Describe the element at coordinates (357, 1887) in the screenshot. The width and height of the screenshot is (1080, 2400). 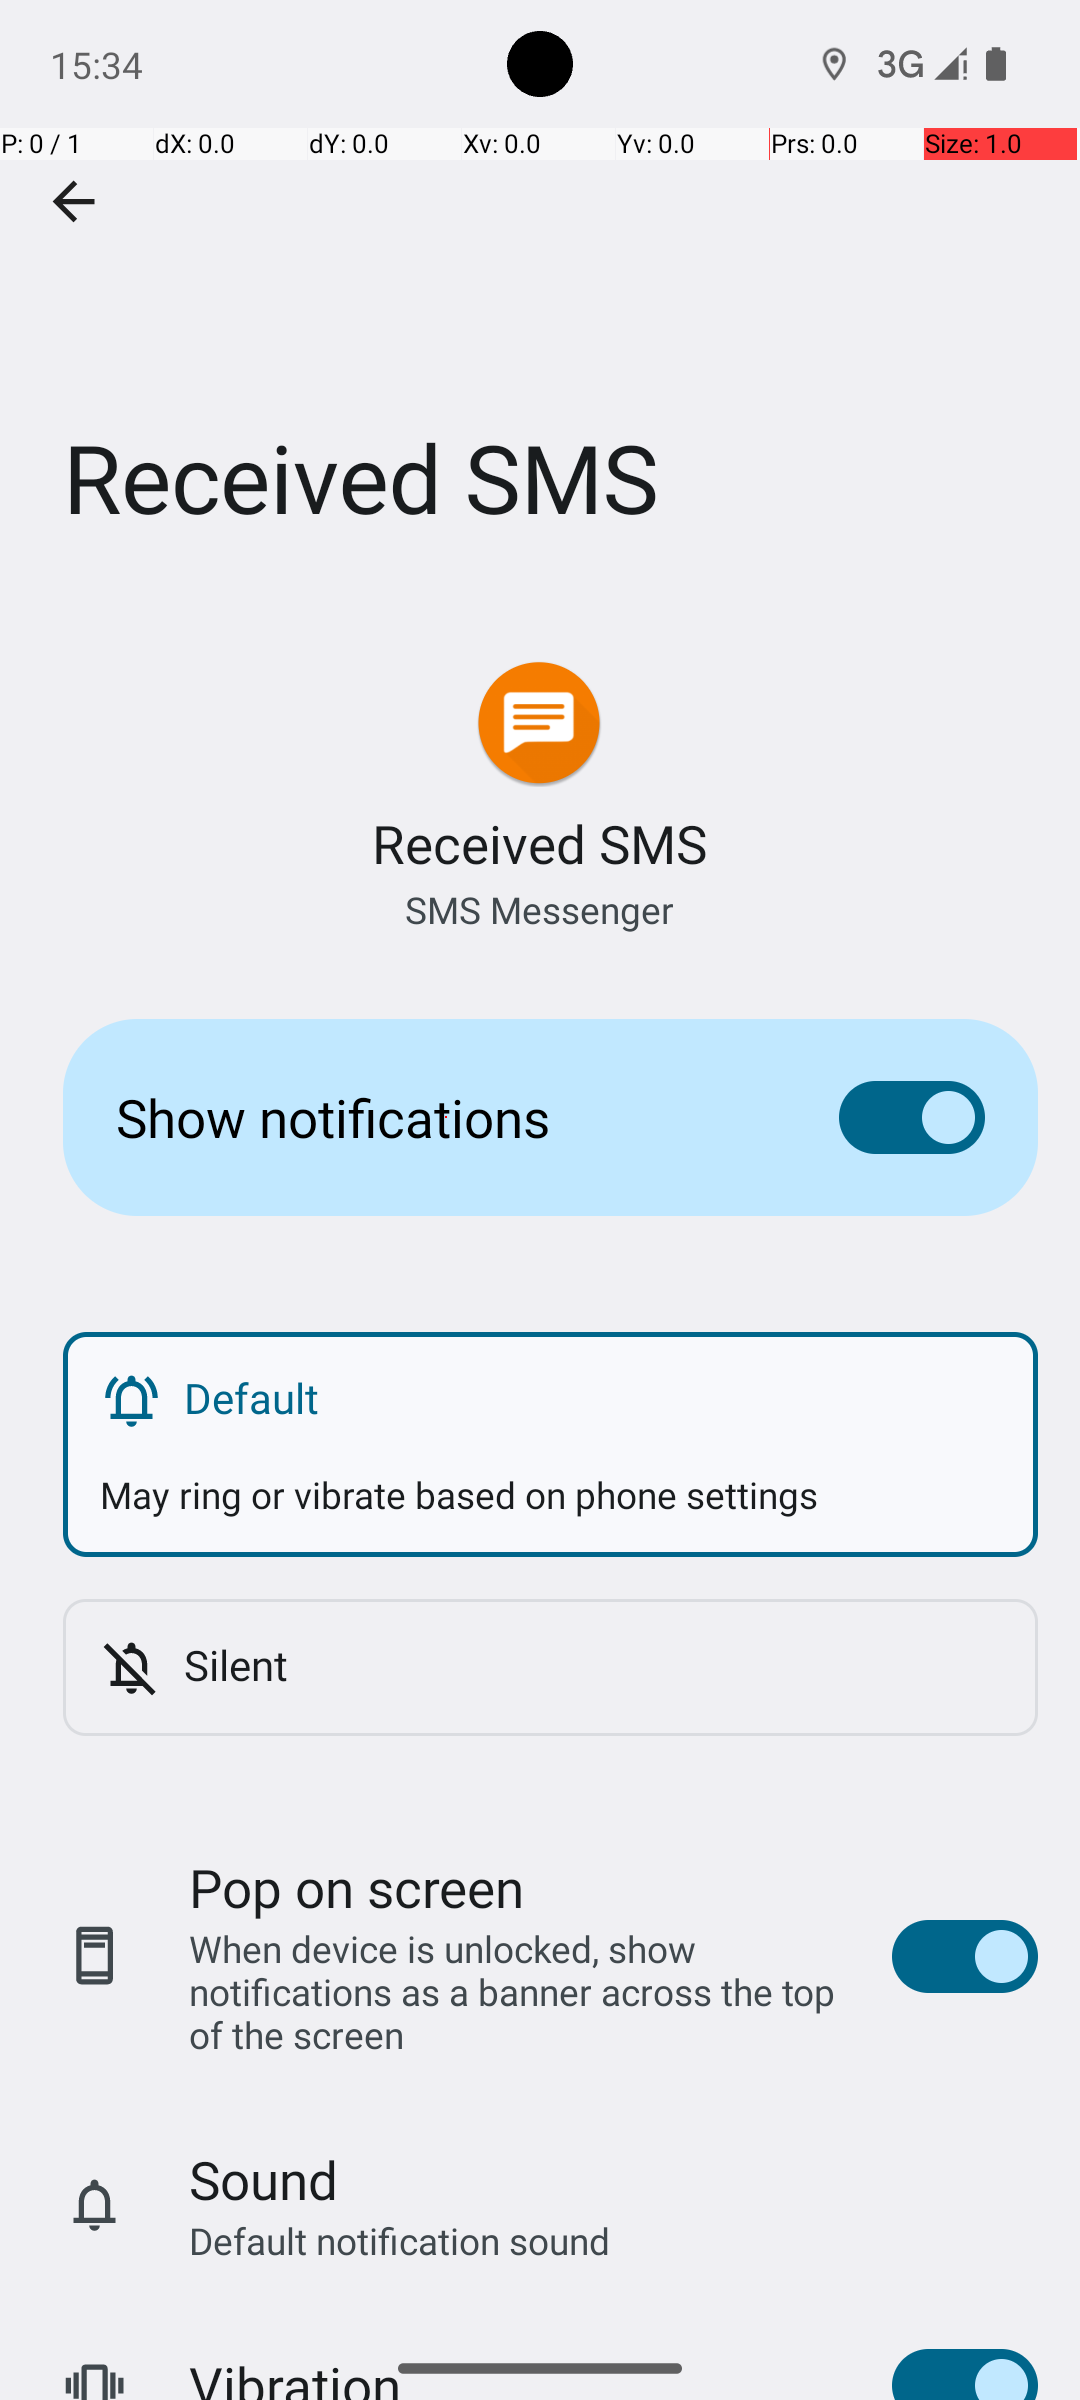
I see `Pop on screen` at that location.